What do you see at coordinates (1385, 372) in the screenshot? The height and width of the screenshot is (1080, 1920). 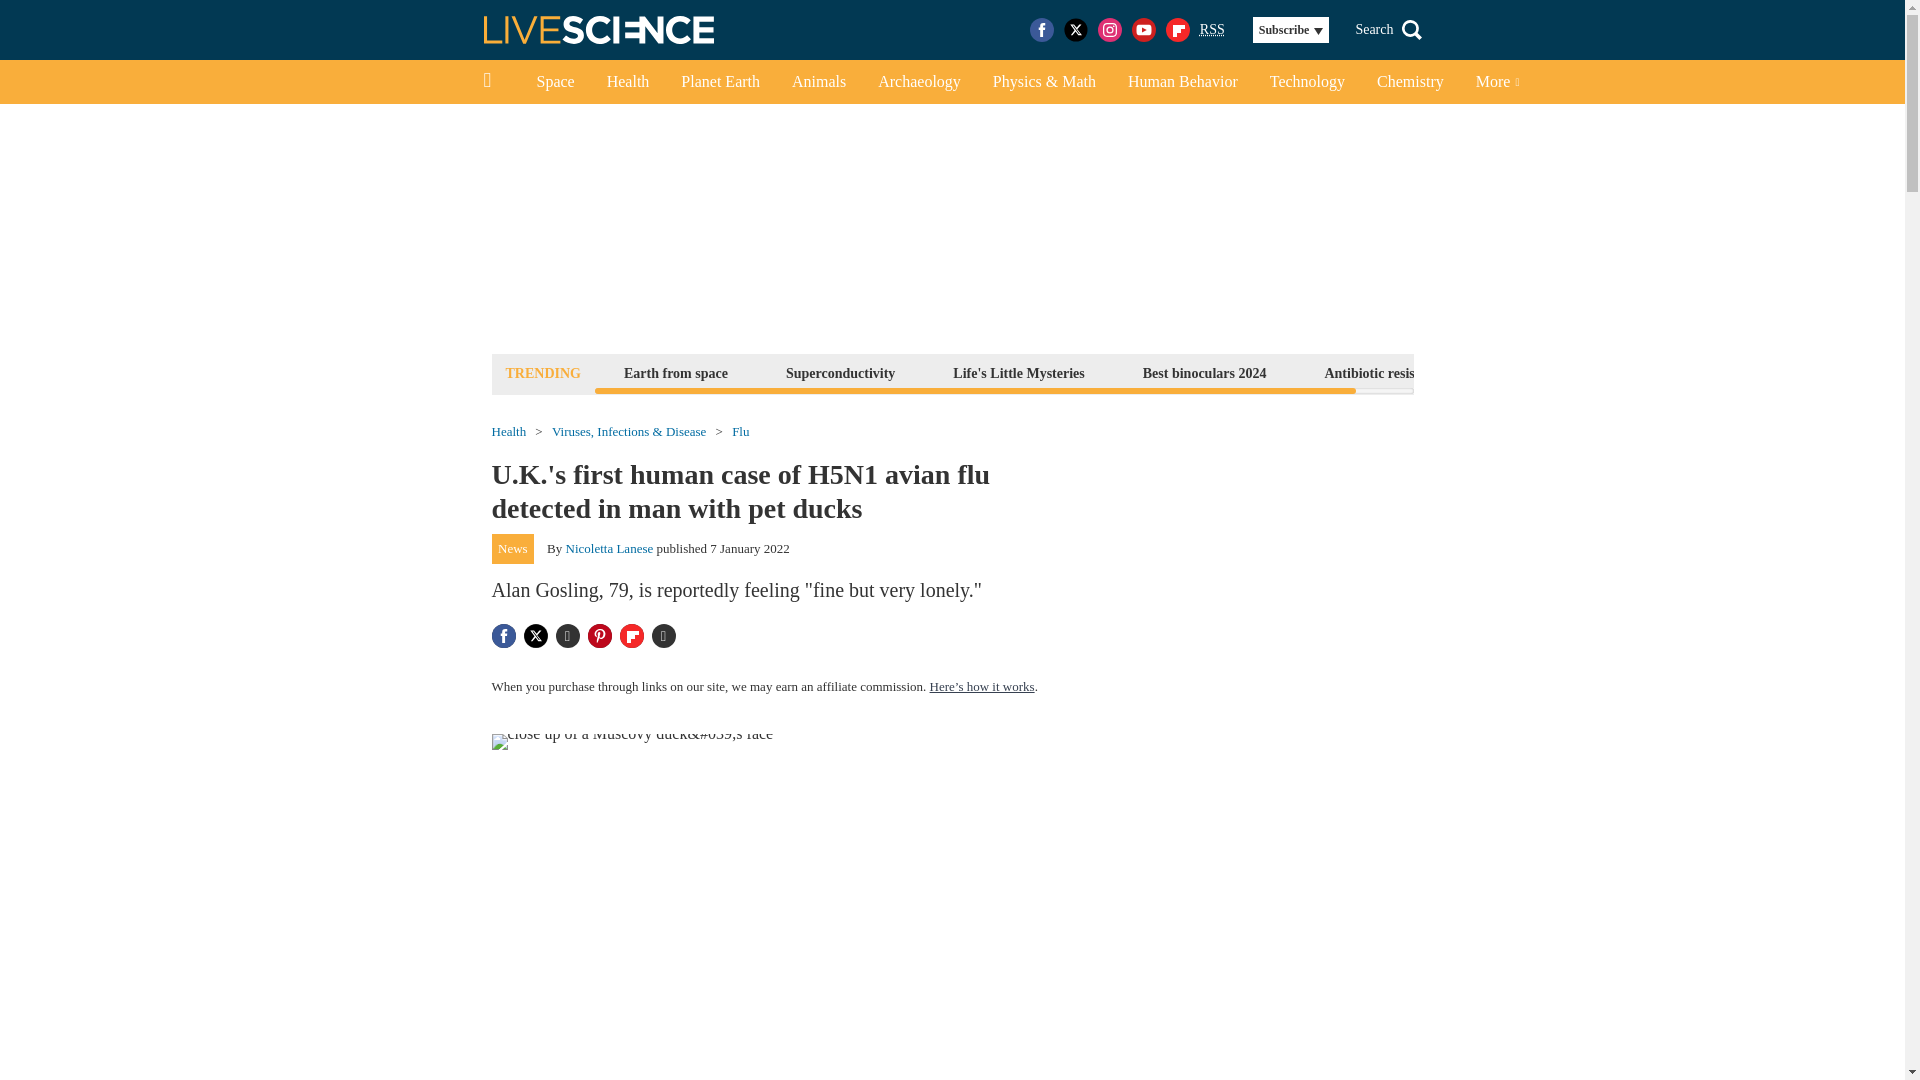 I see `Antibiotic resistance` at bounding box center [1385, 372].